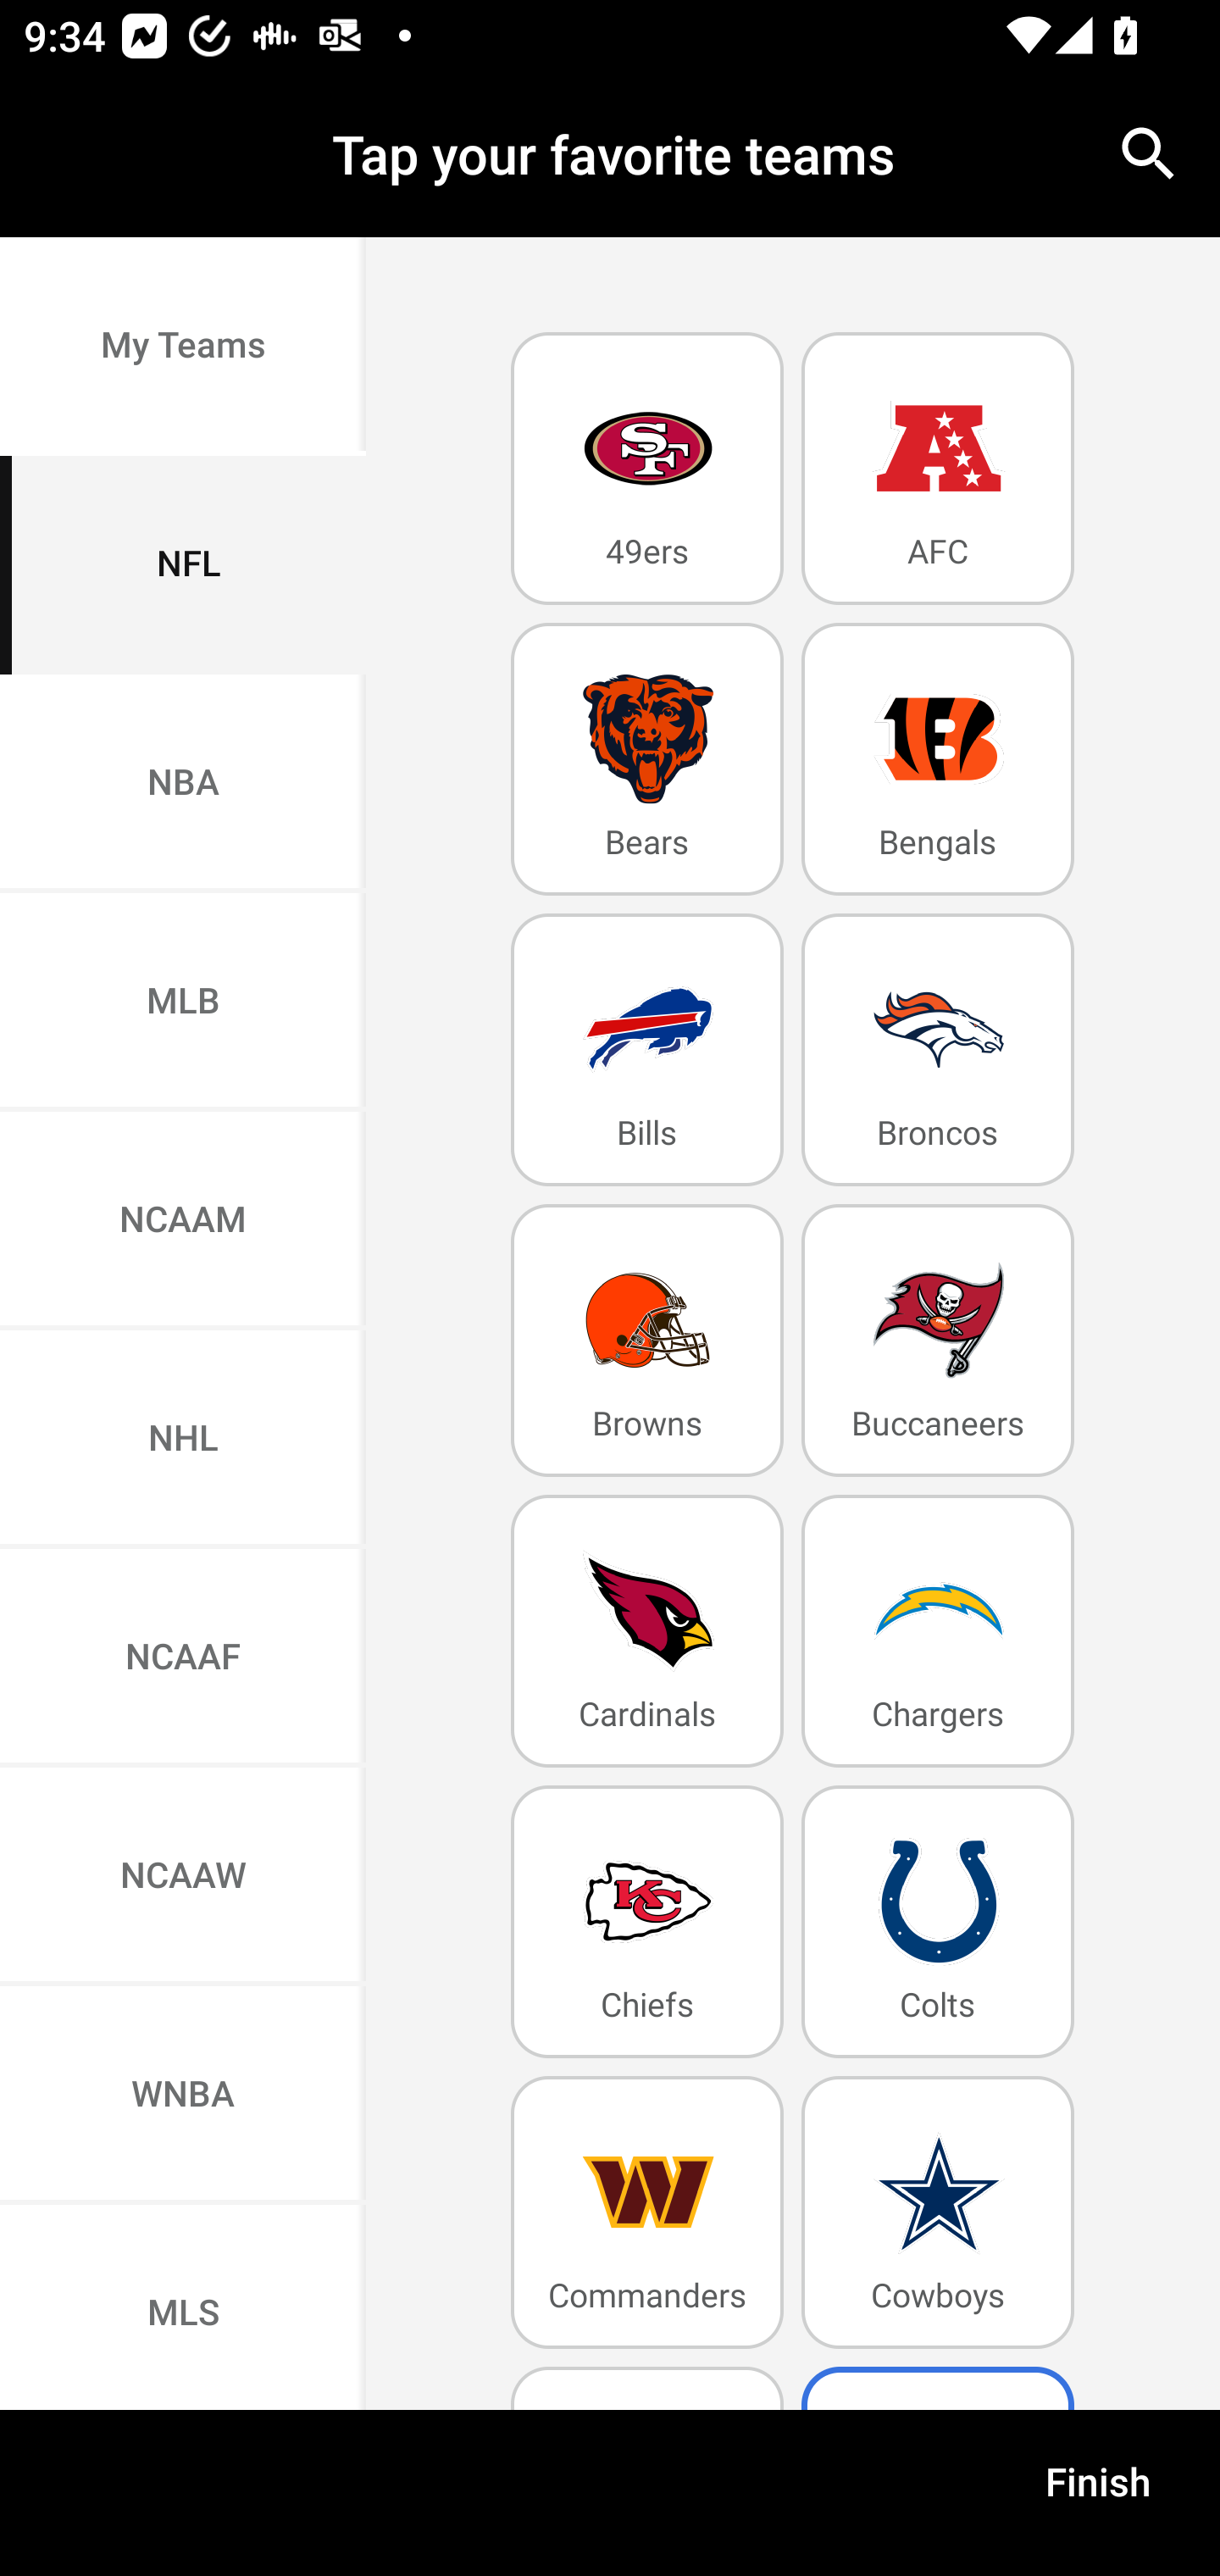 This screenshot has height=2576, width=1220. Describe the element at coordinates (183, 1440) in the screenshot. I see `NHL` at that location.